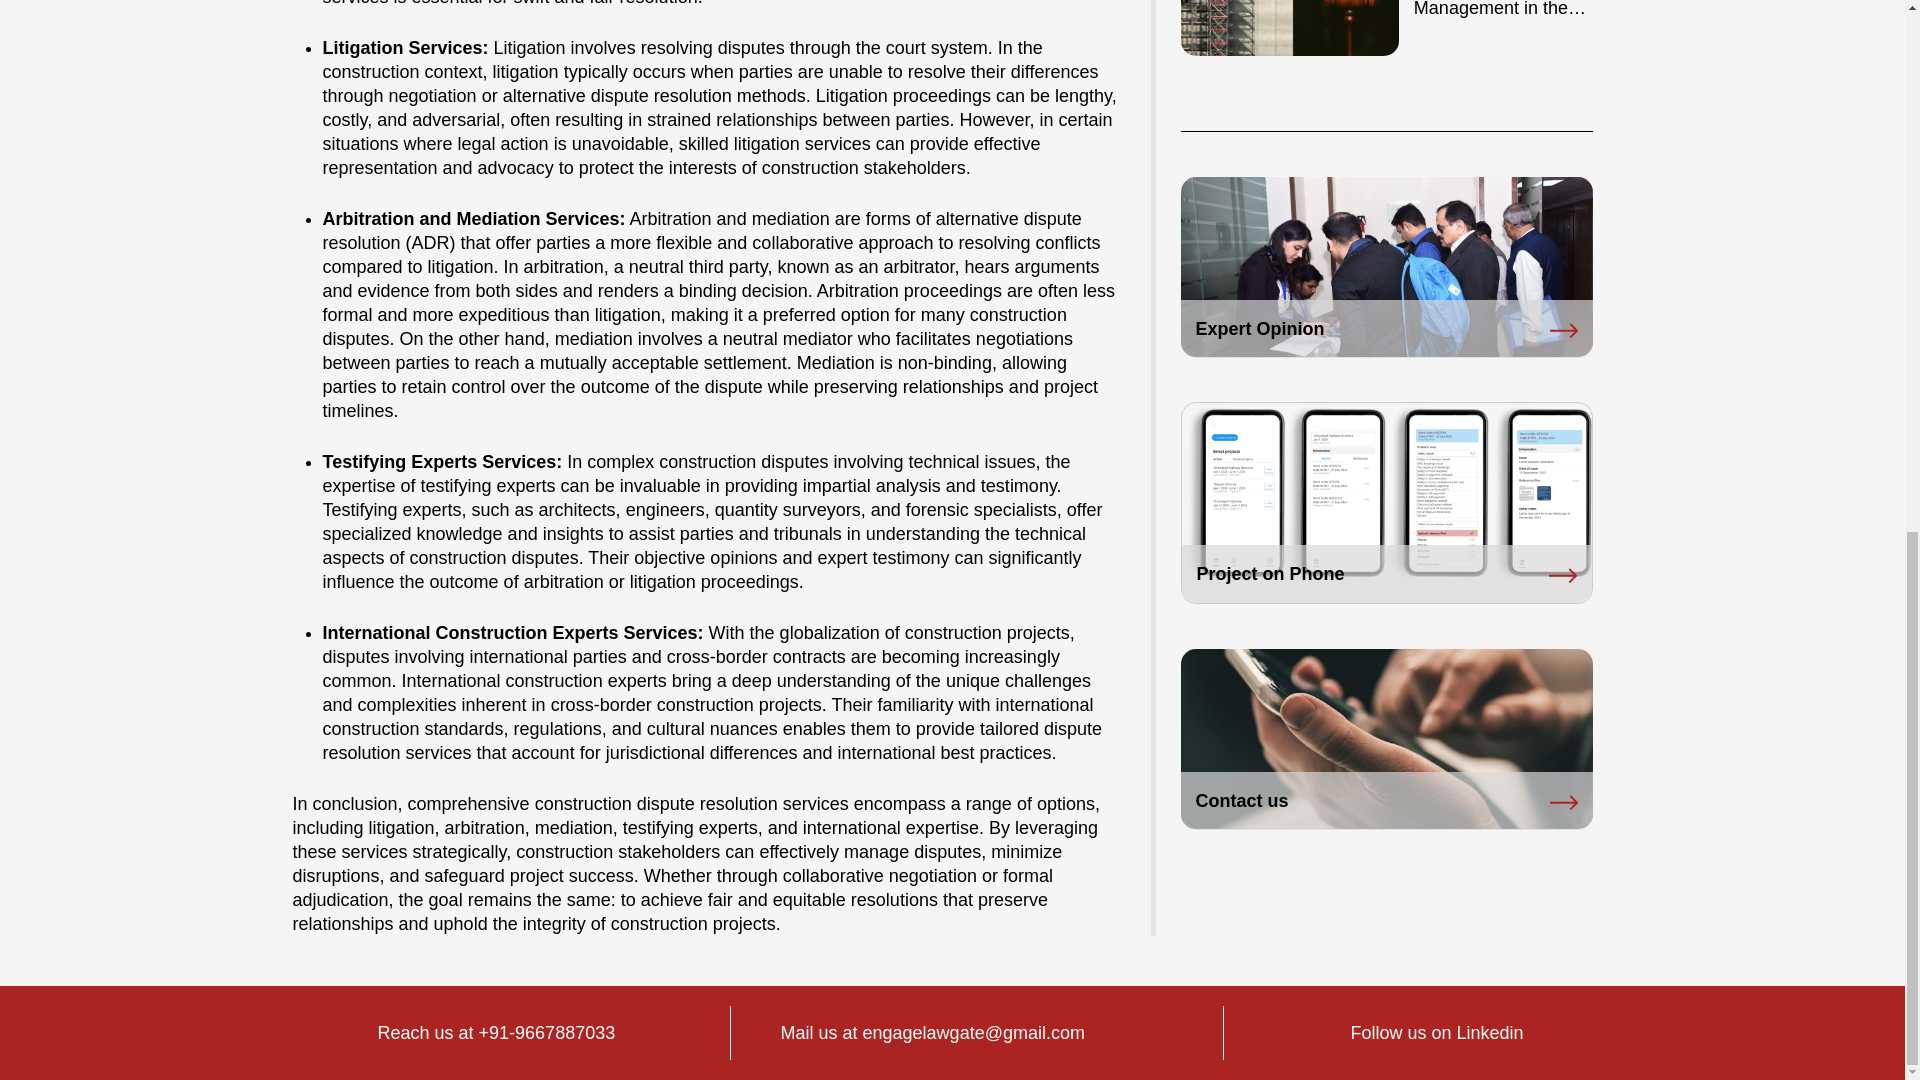  What do you see at coordinates (1386, 328) in the screenshot?
I see `Expert Opinion` at bounding box center [1386, 328].